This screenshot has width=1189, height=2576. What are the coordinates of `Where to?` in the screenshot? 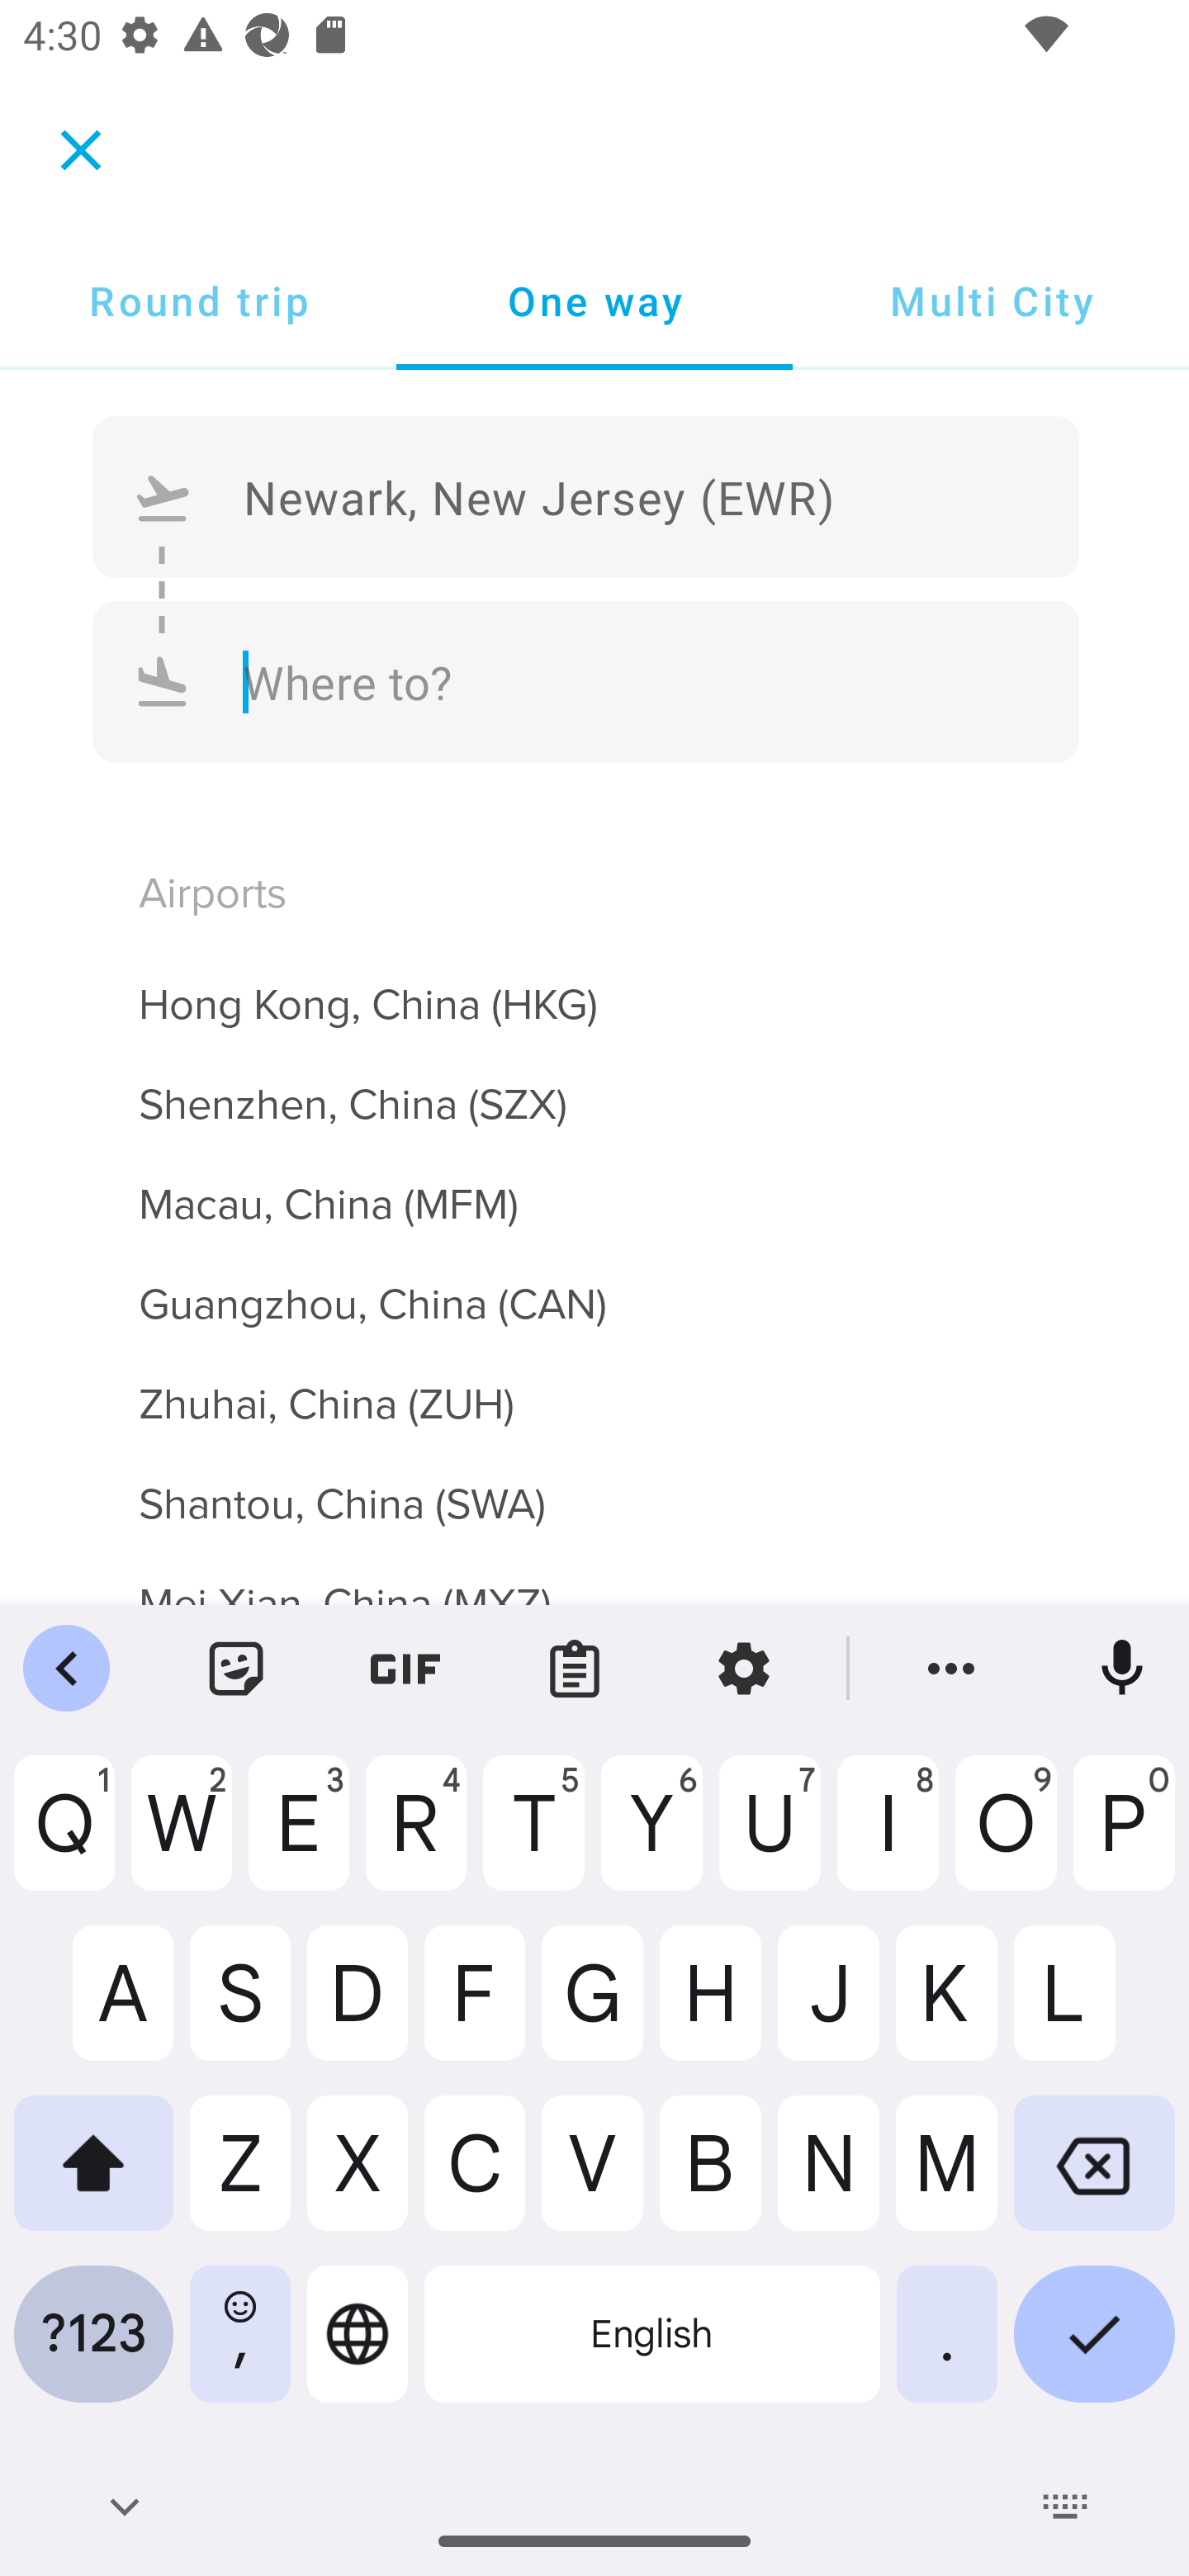 It's located at (586, 680).